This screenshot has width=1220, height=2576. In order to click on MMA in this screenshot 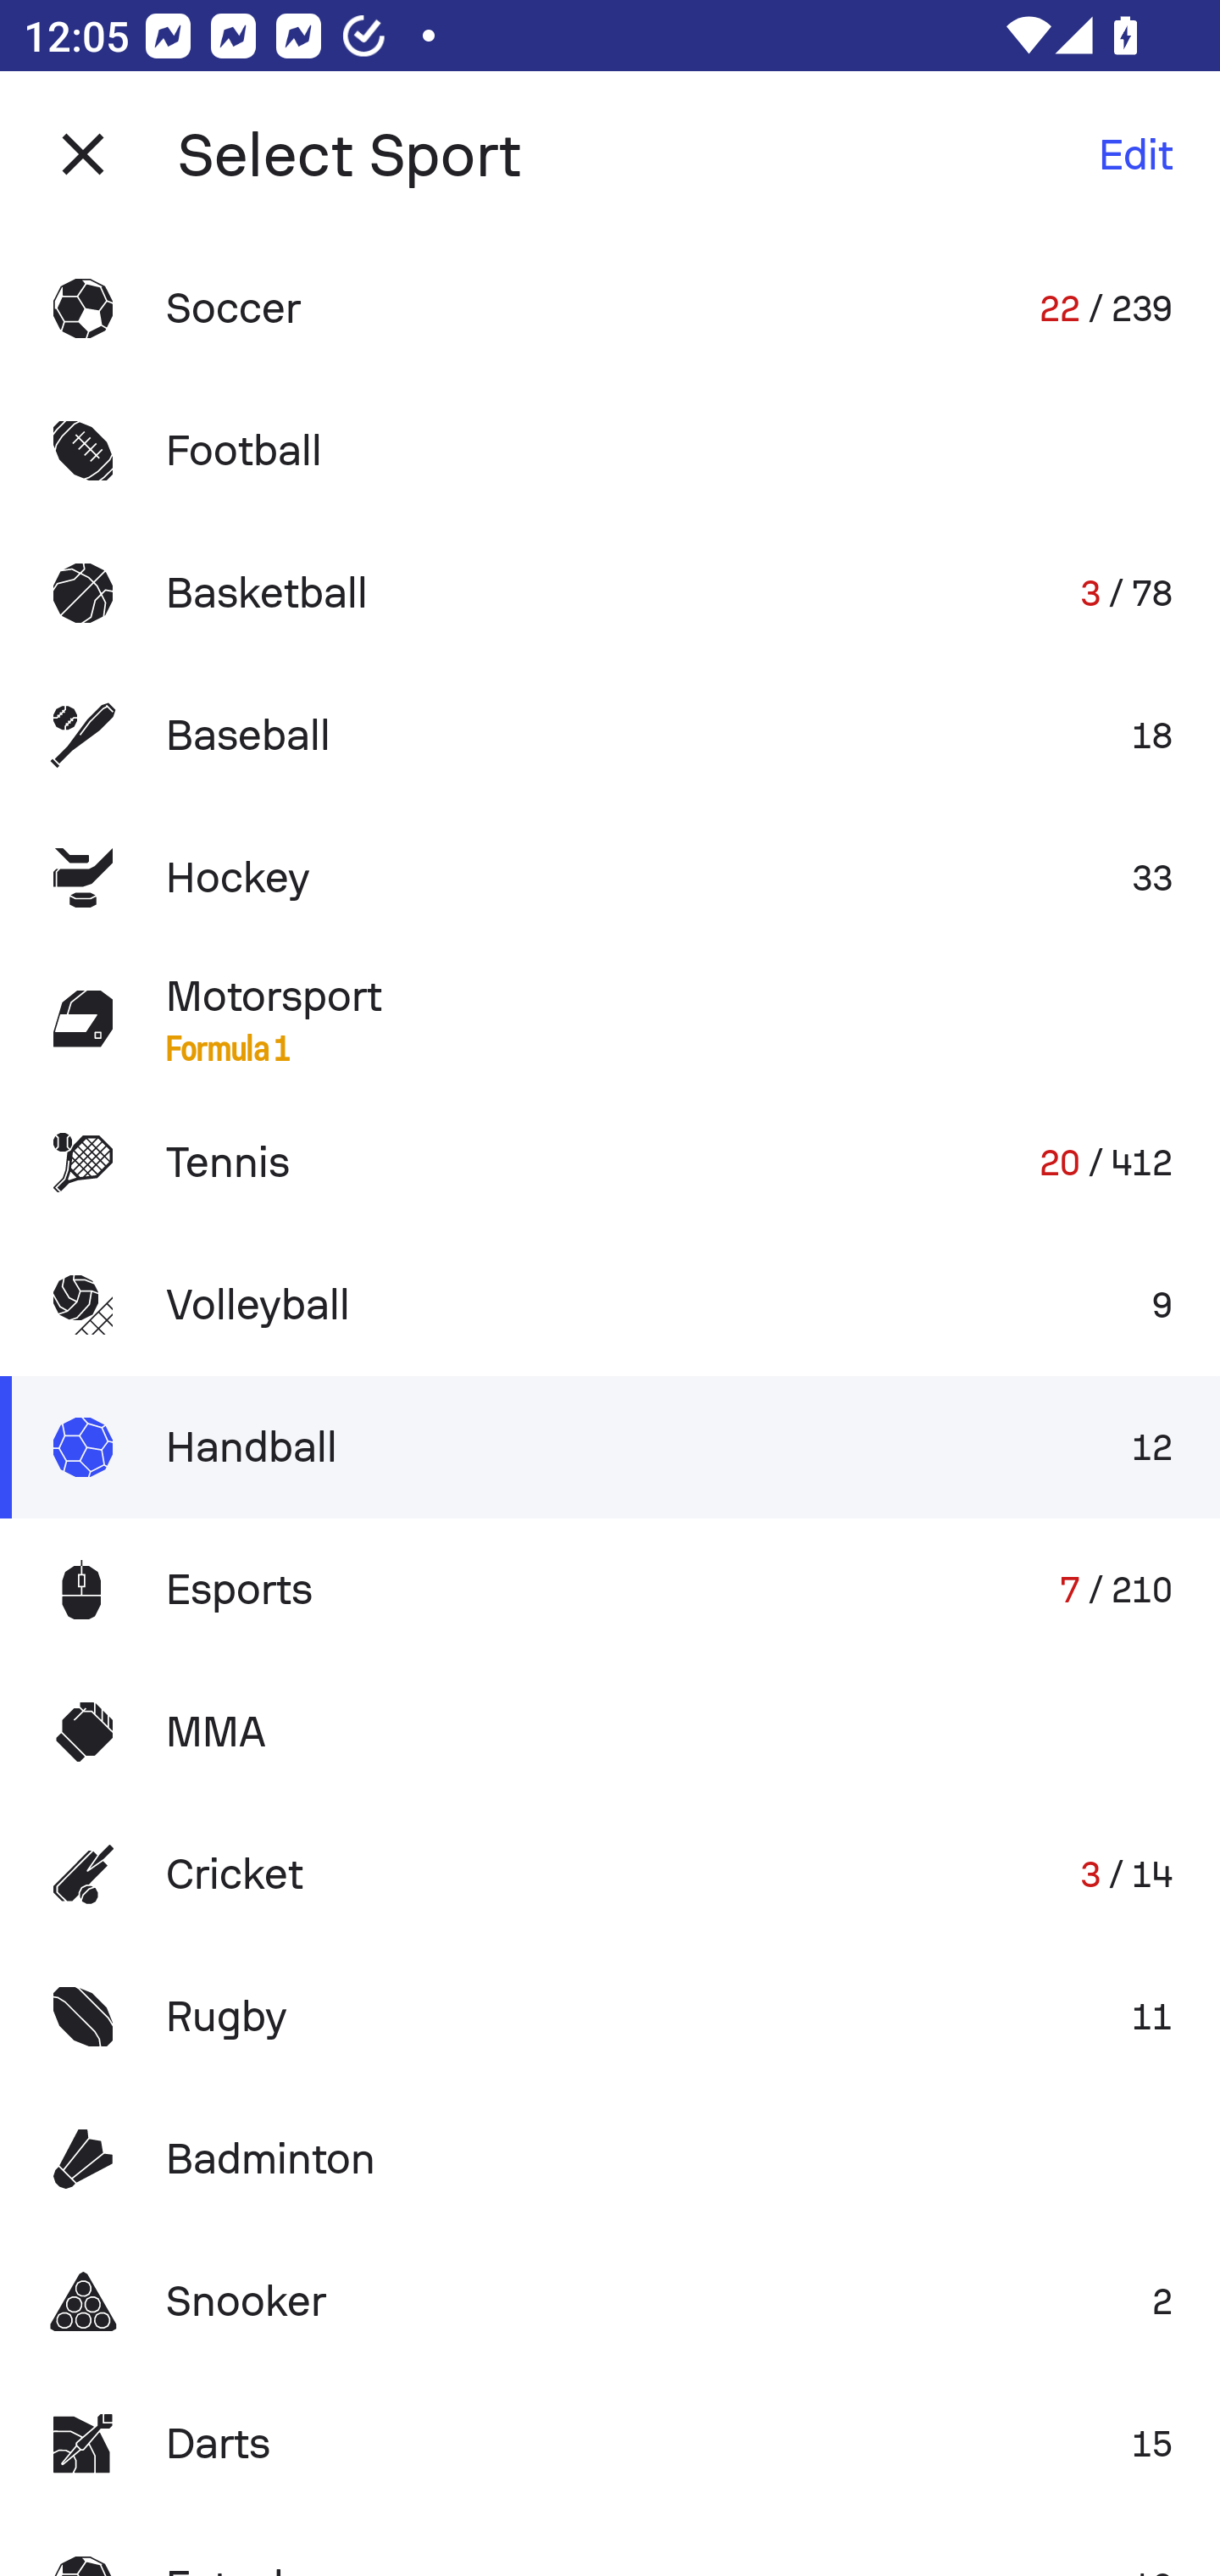, I will do `click(610, 1732)`.